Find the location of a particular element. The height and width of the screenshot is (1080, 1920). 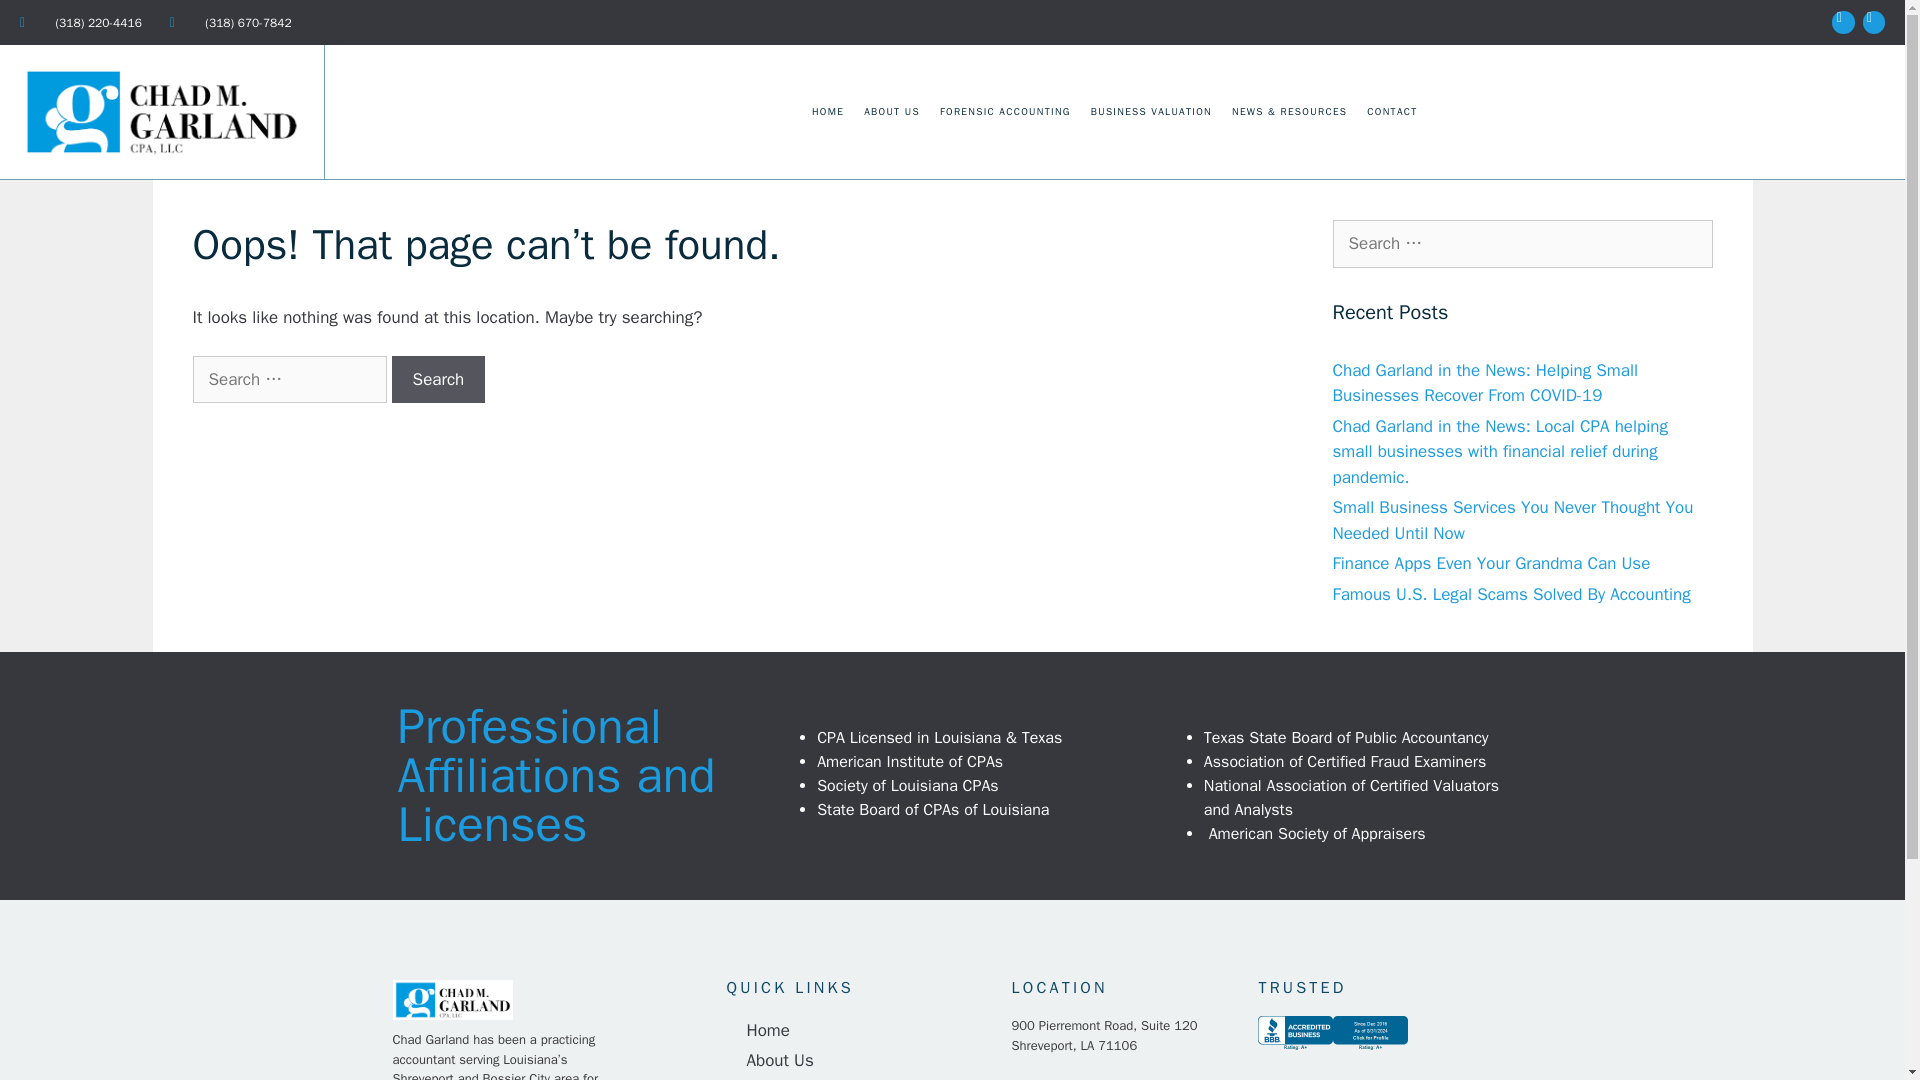

Finance Apps Even Your Grandma Can Use is located at coordinates (1490, 562).